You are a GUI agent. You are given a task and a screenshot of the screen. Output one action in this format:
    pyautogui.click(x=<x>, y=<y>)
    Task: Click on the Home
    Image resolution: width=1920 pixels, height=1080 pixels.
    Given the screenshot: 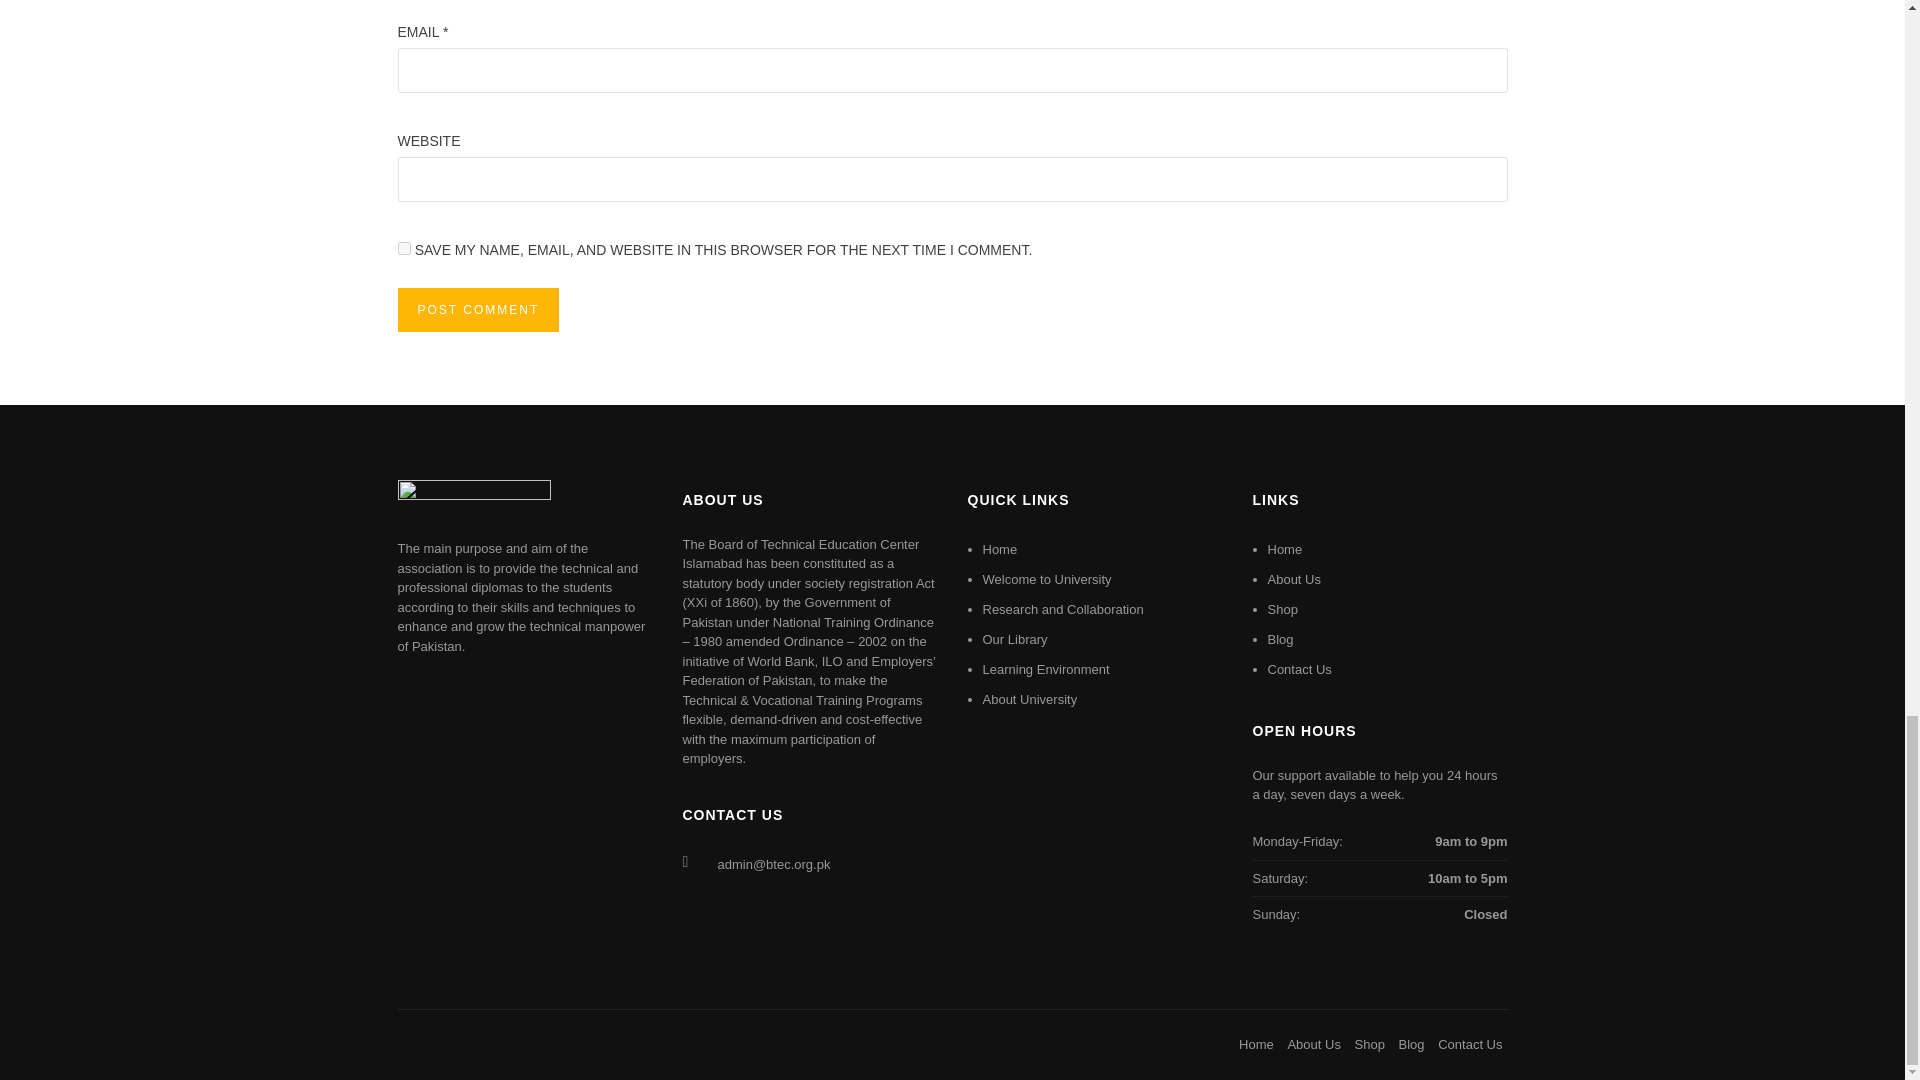 What is the action you would take?
    pyautogui.click(x=999, y=550)
    